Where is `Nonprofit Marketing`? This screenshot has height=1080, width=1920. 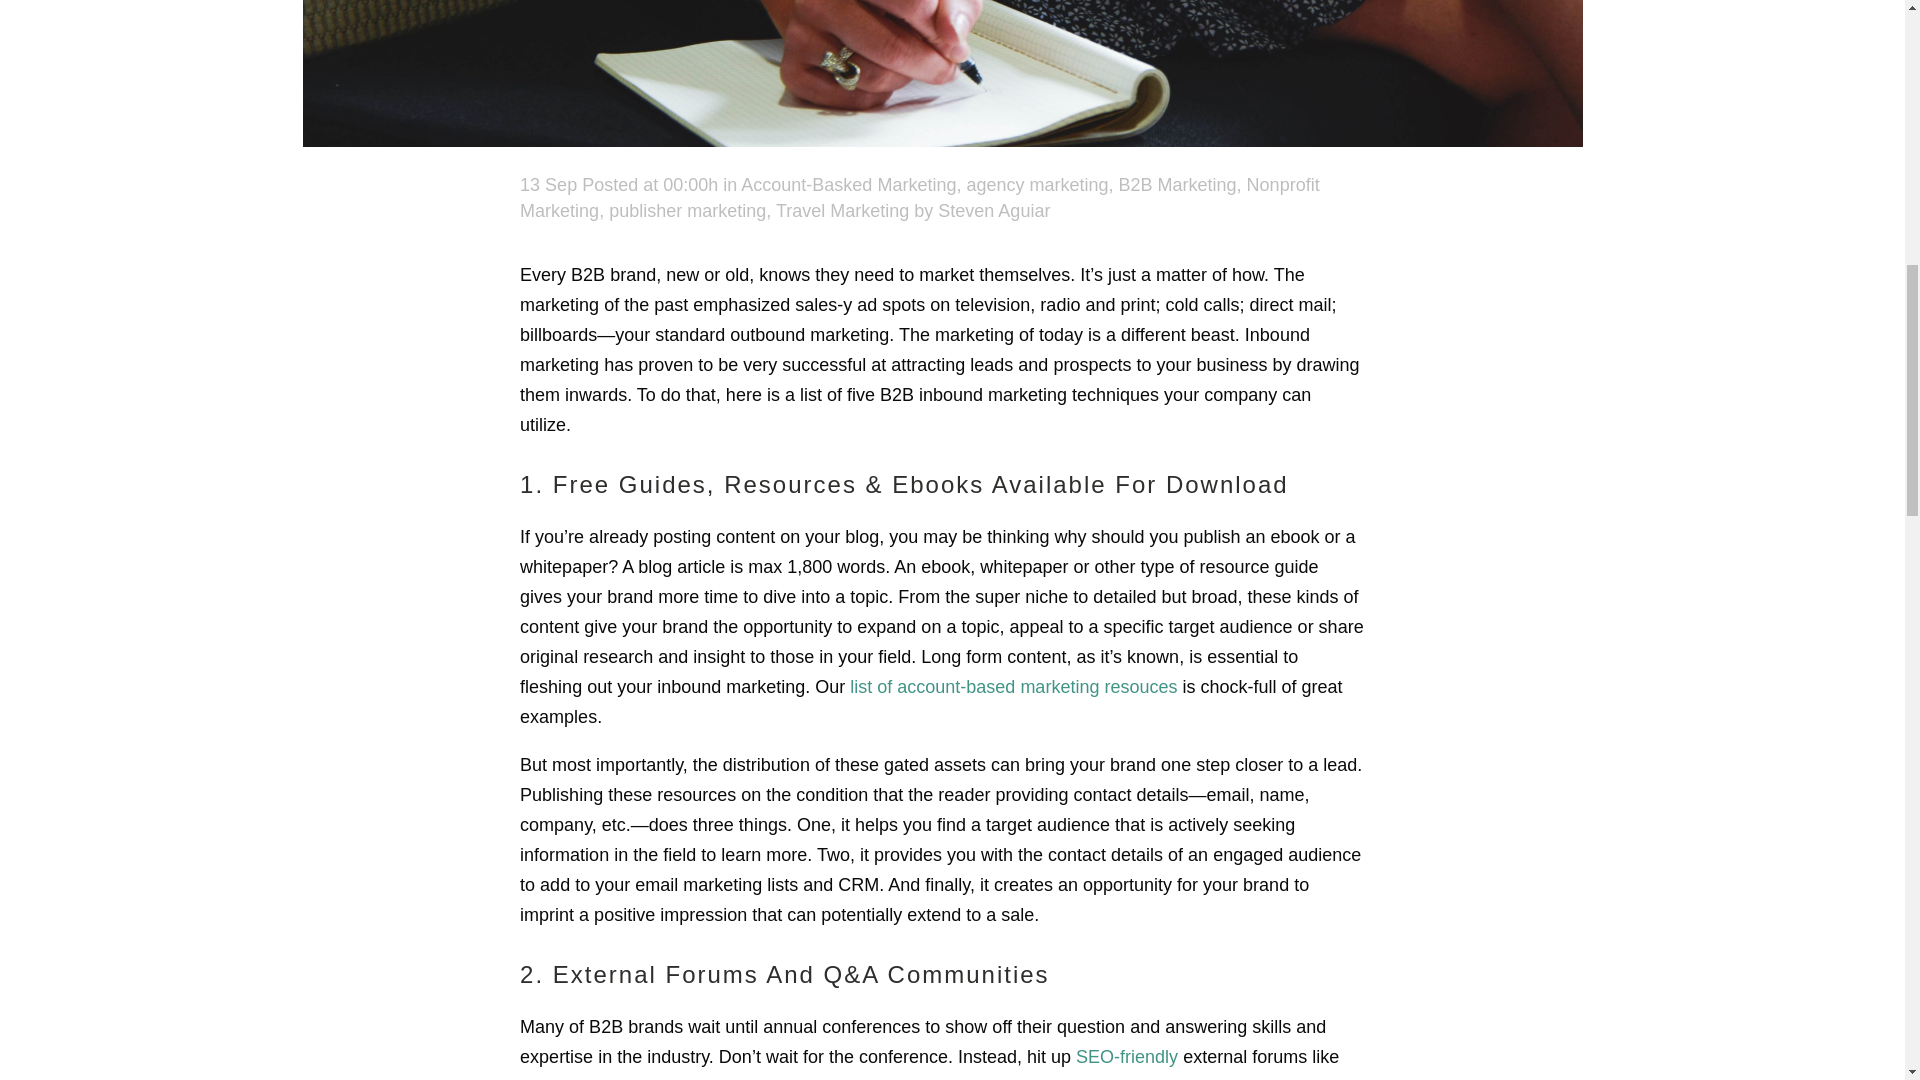 Nonprofit Marketing is located at coordinates (920, 198).